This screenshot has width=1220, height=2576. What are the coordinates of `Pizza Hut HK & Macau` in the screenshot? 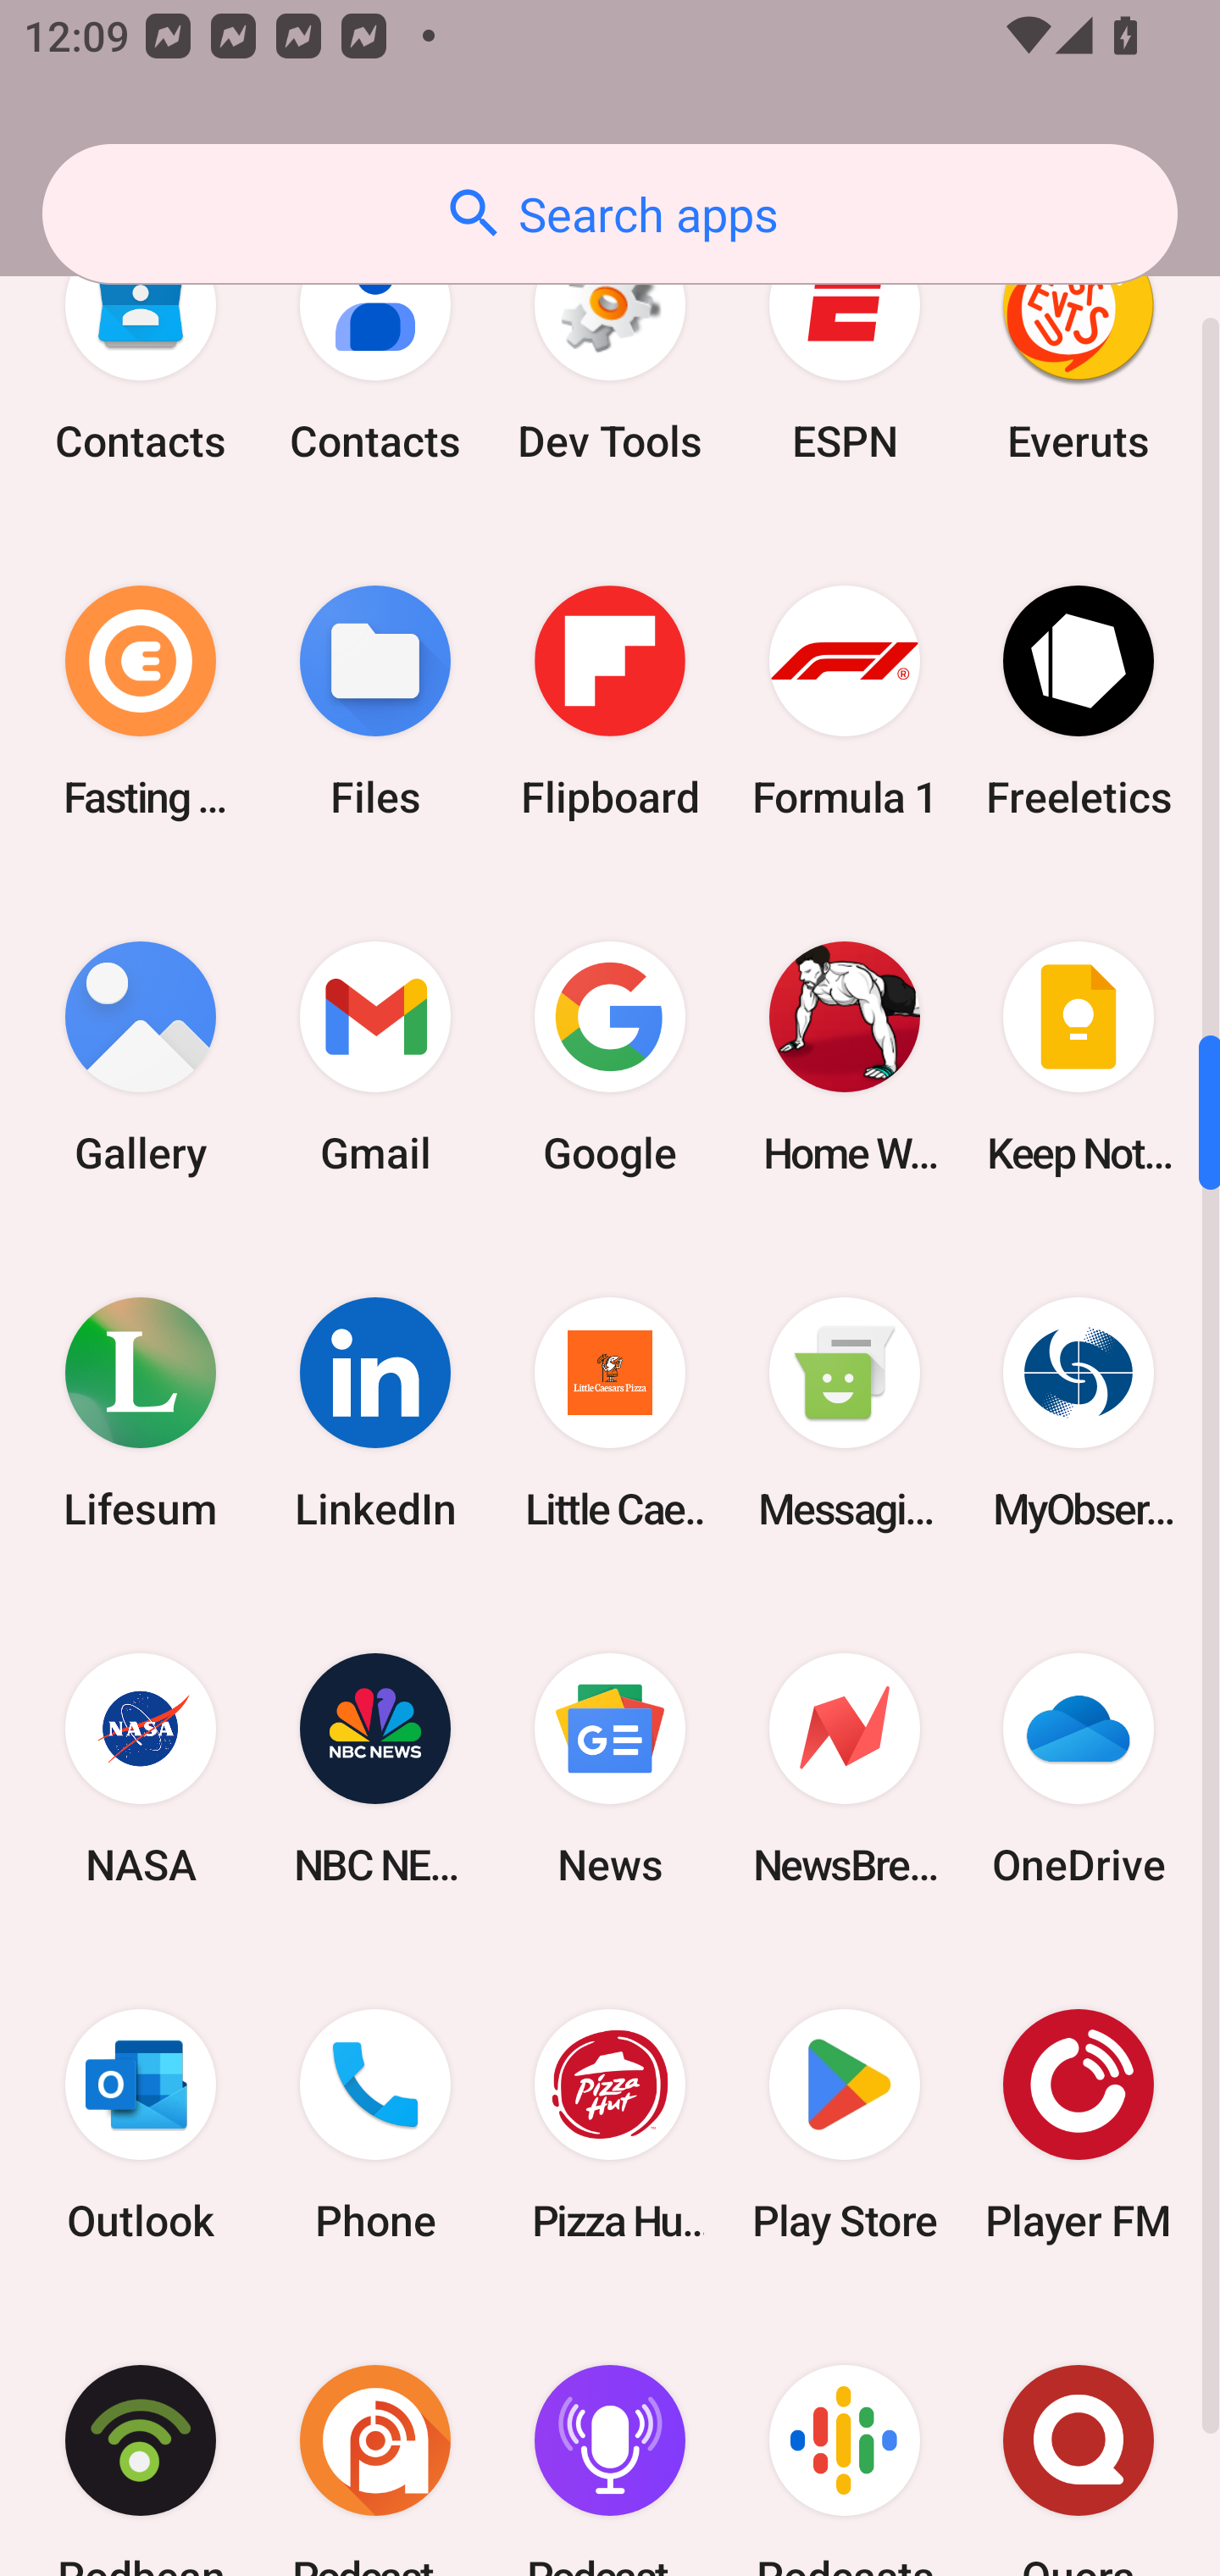 It's located at (610, 2125).